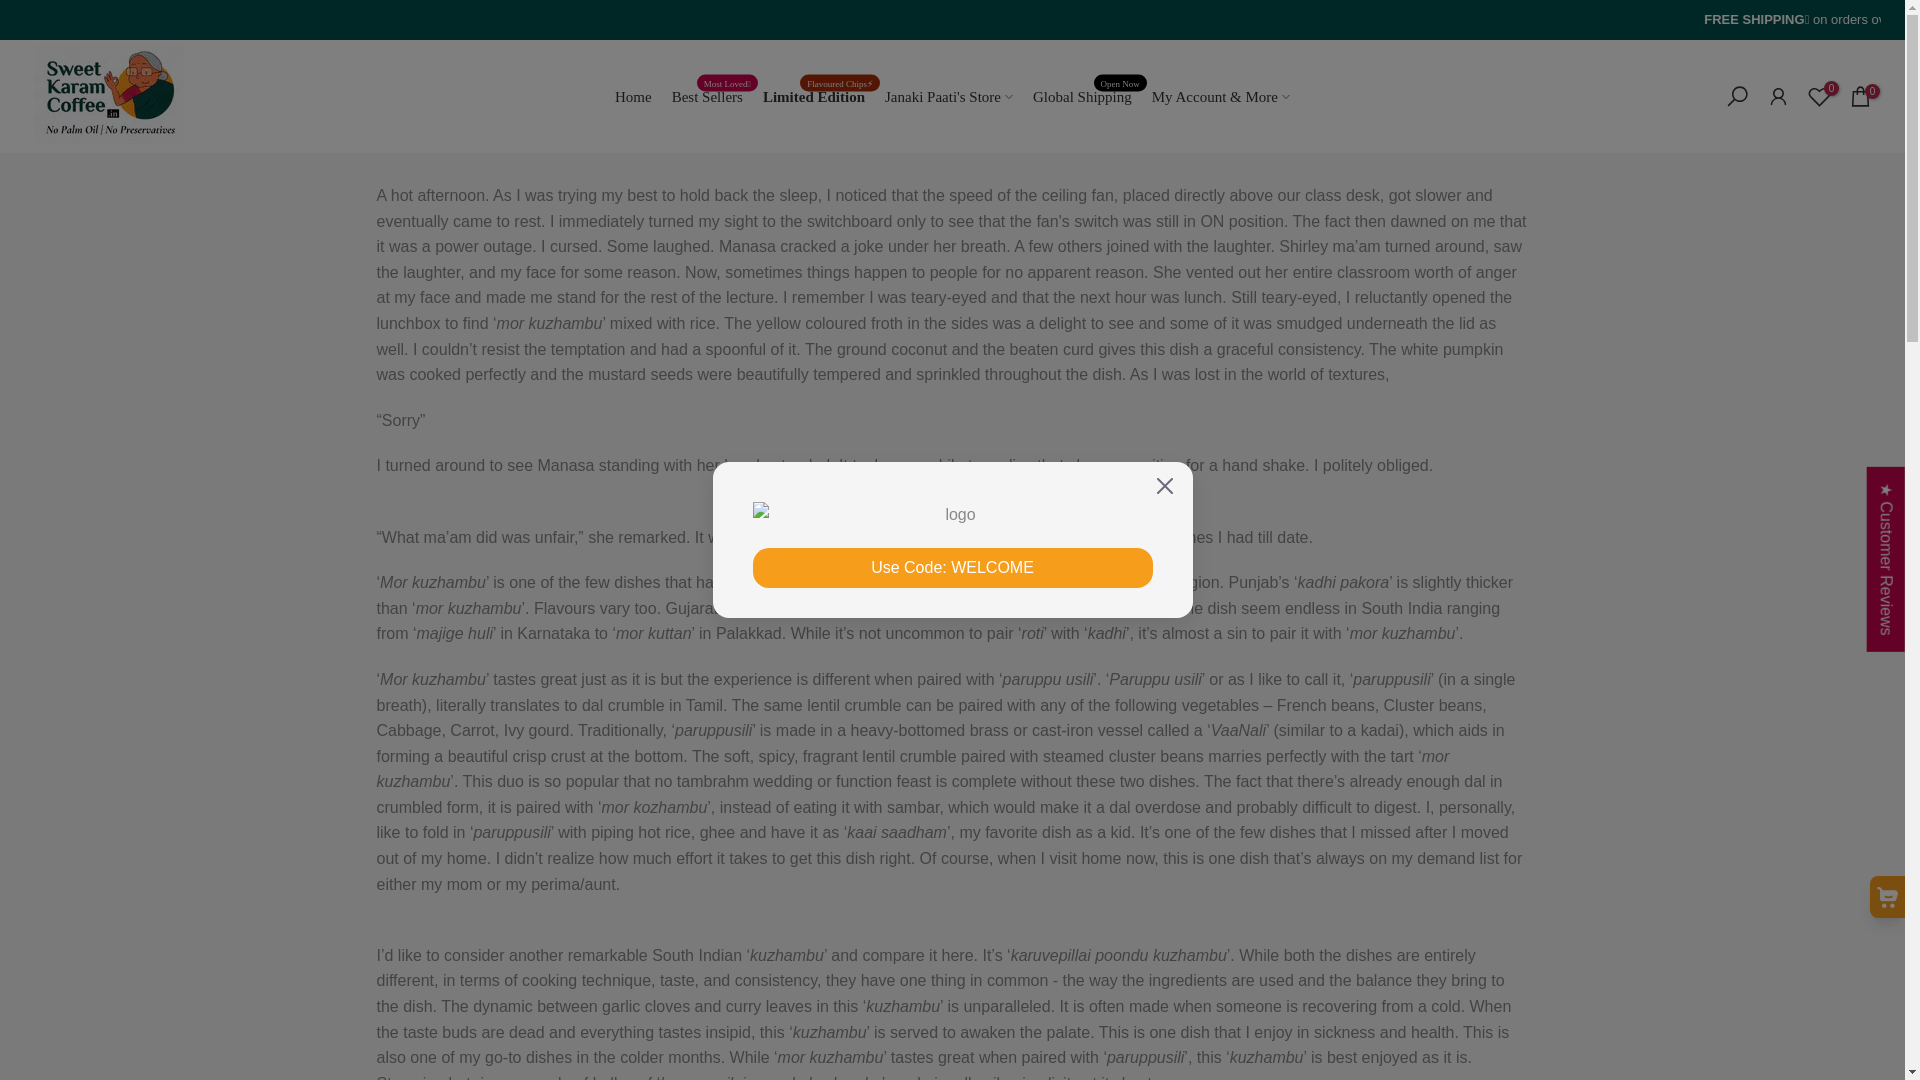 Image resolution: width=1920 pixels, height=1080 pixels. Describe the element at coordinates (1860, 96) in the screenshot. I see `0` at that location.